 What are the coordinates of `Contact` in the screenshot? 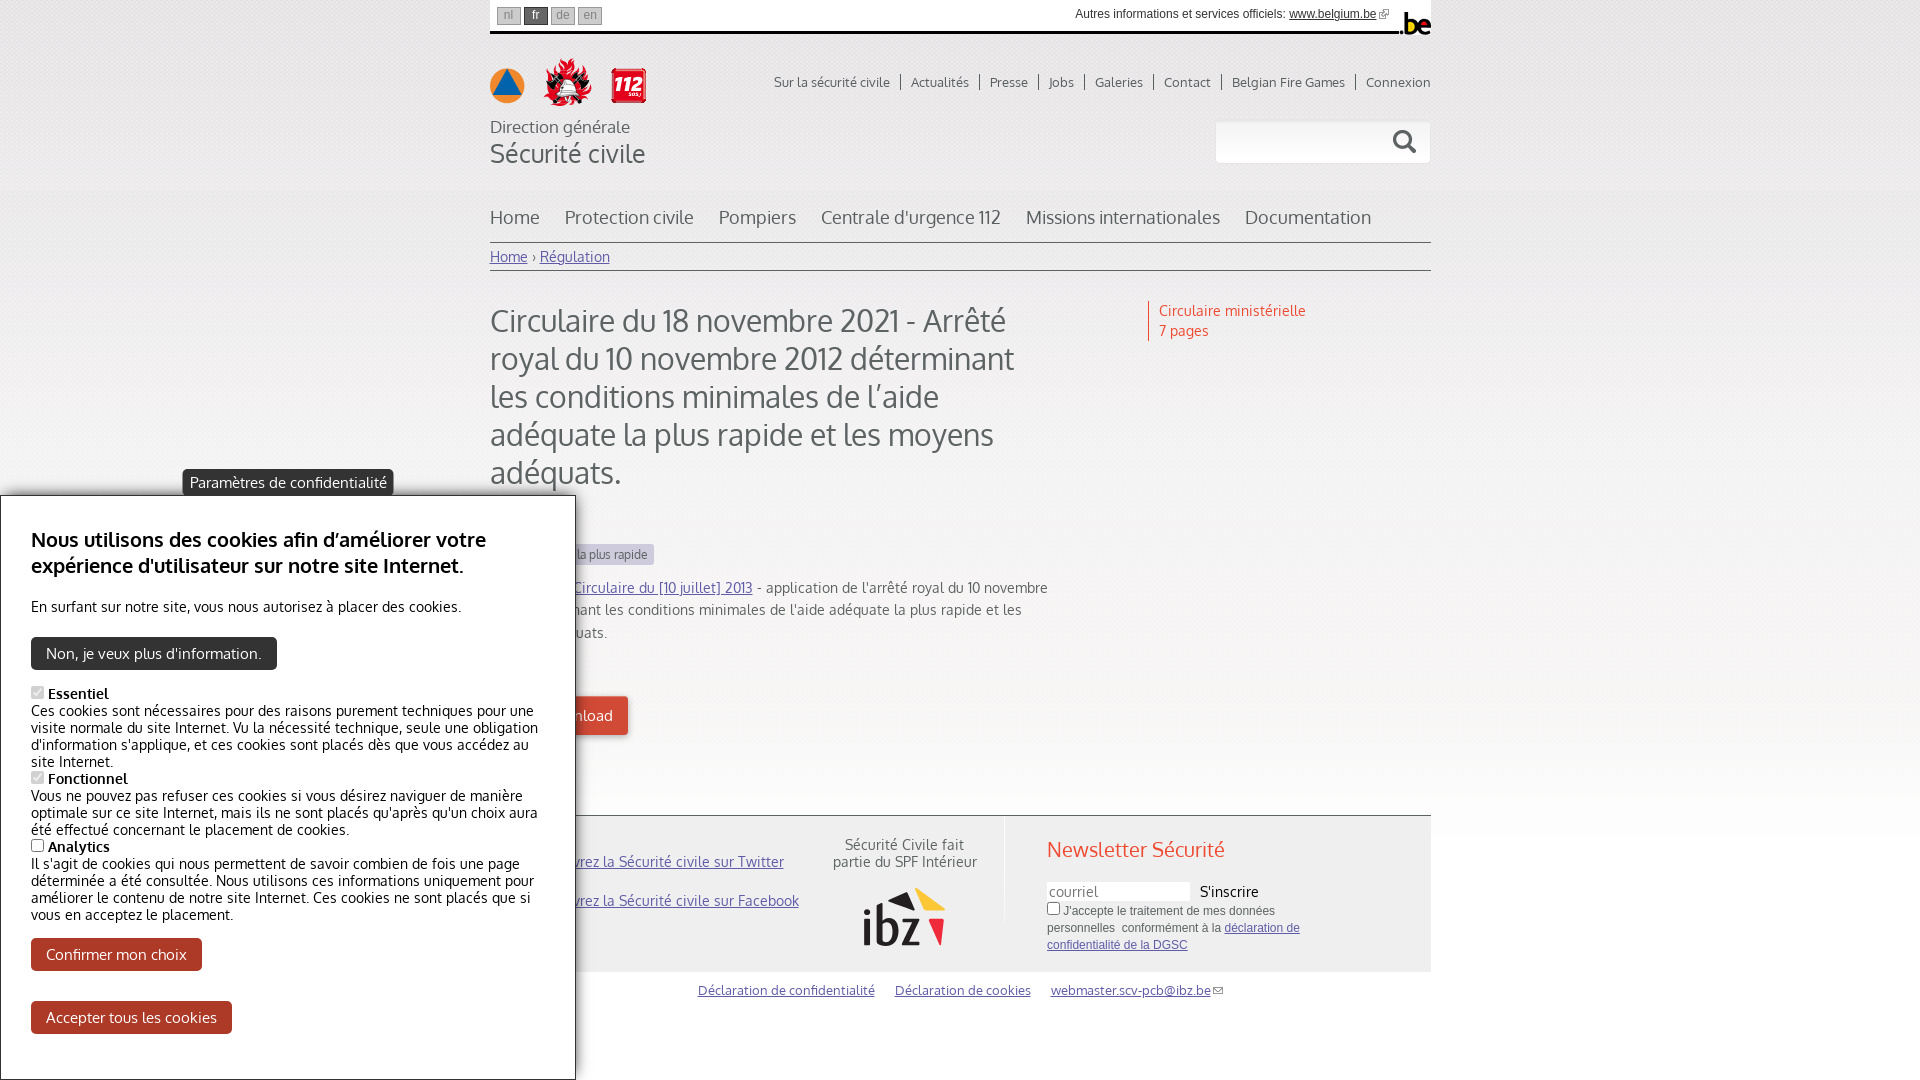 It's located at (1193, 82).